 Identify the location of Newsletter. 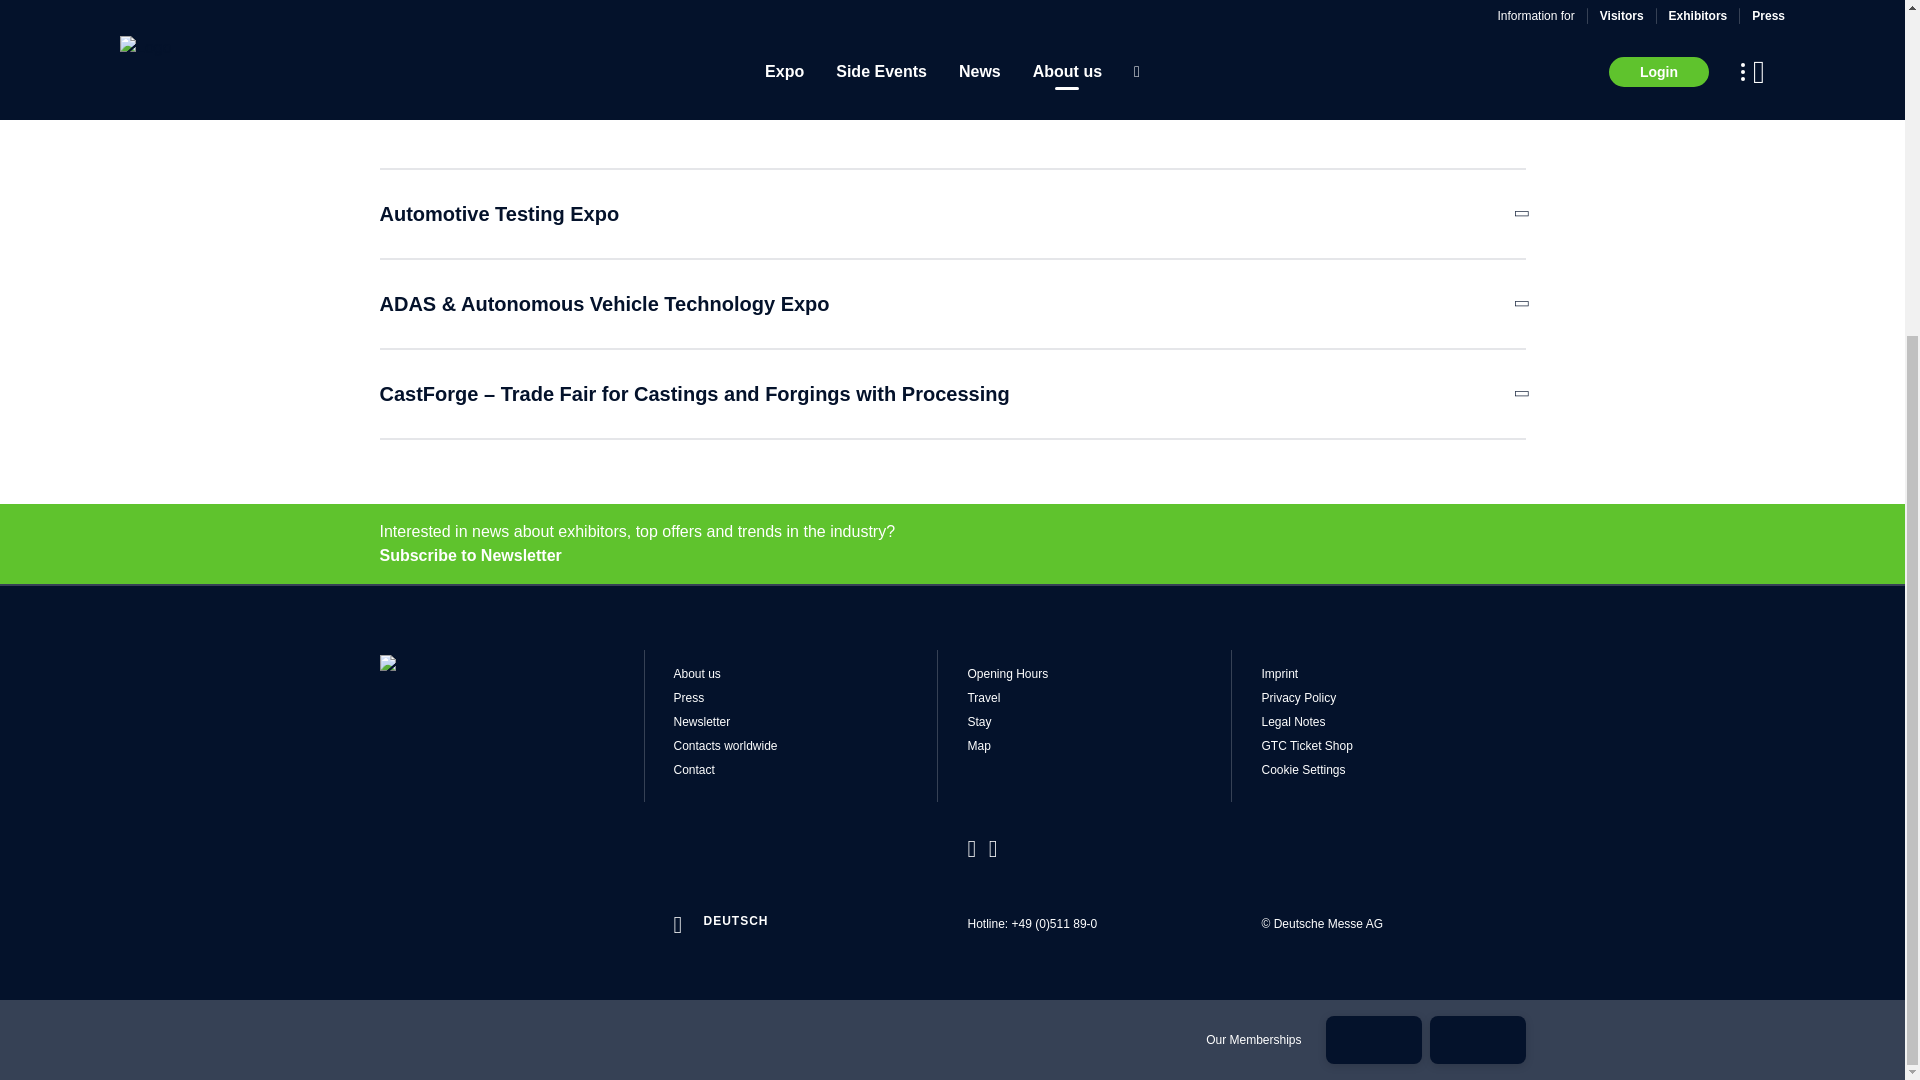
(806, 722).